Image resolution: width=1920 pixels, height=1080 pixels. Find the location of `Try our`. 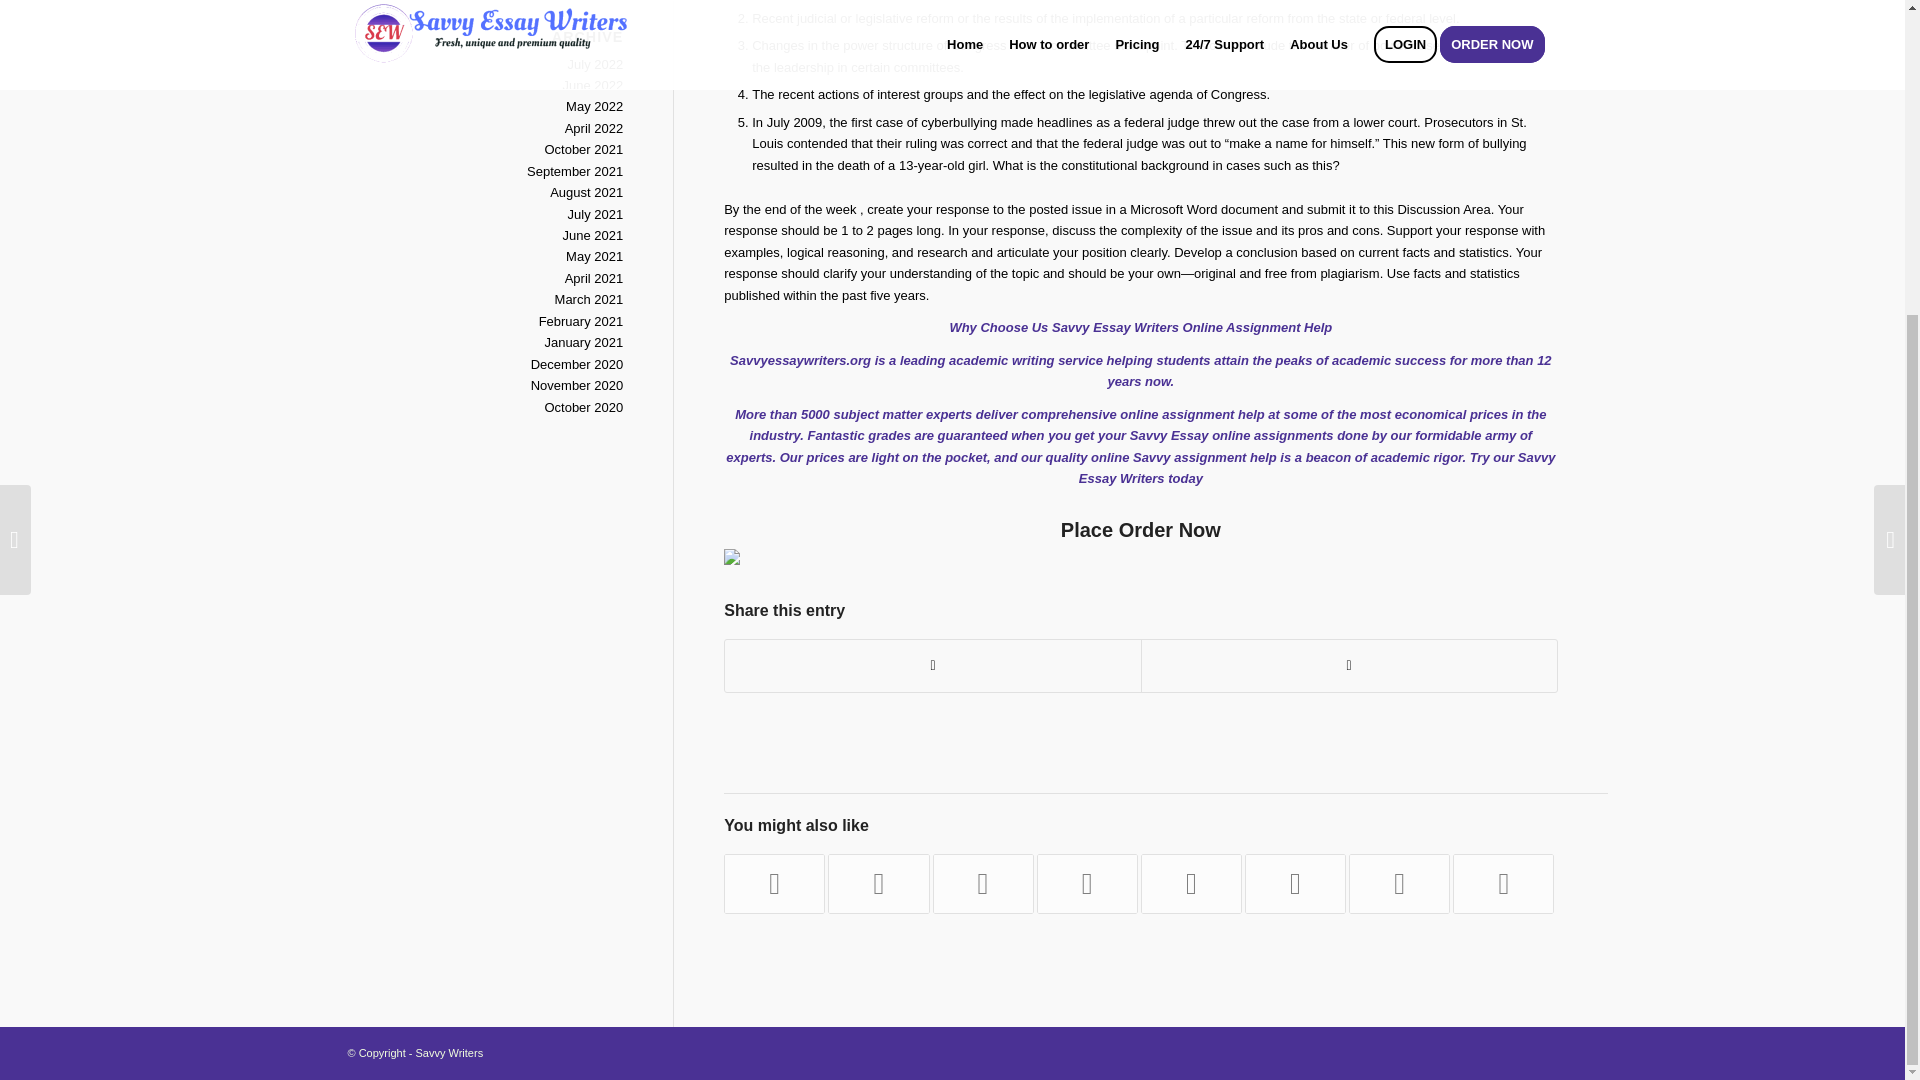

Try our is located at coordinates (1492, 458).